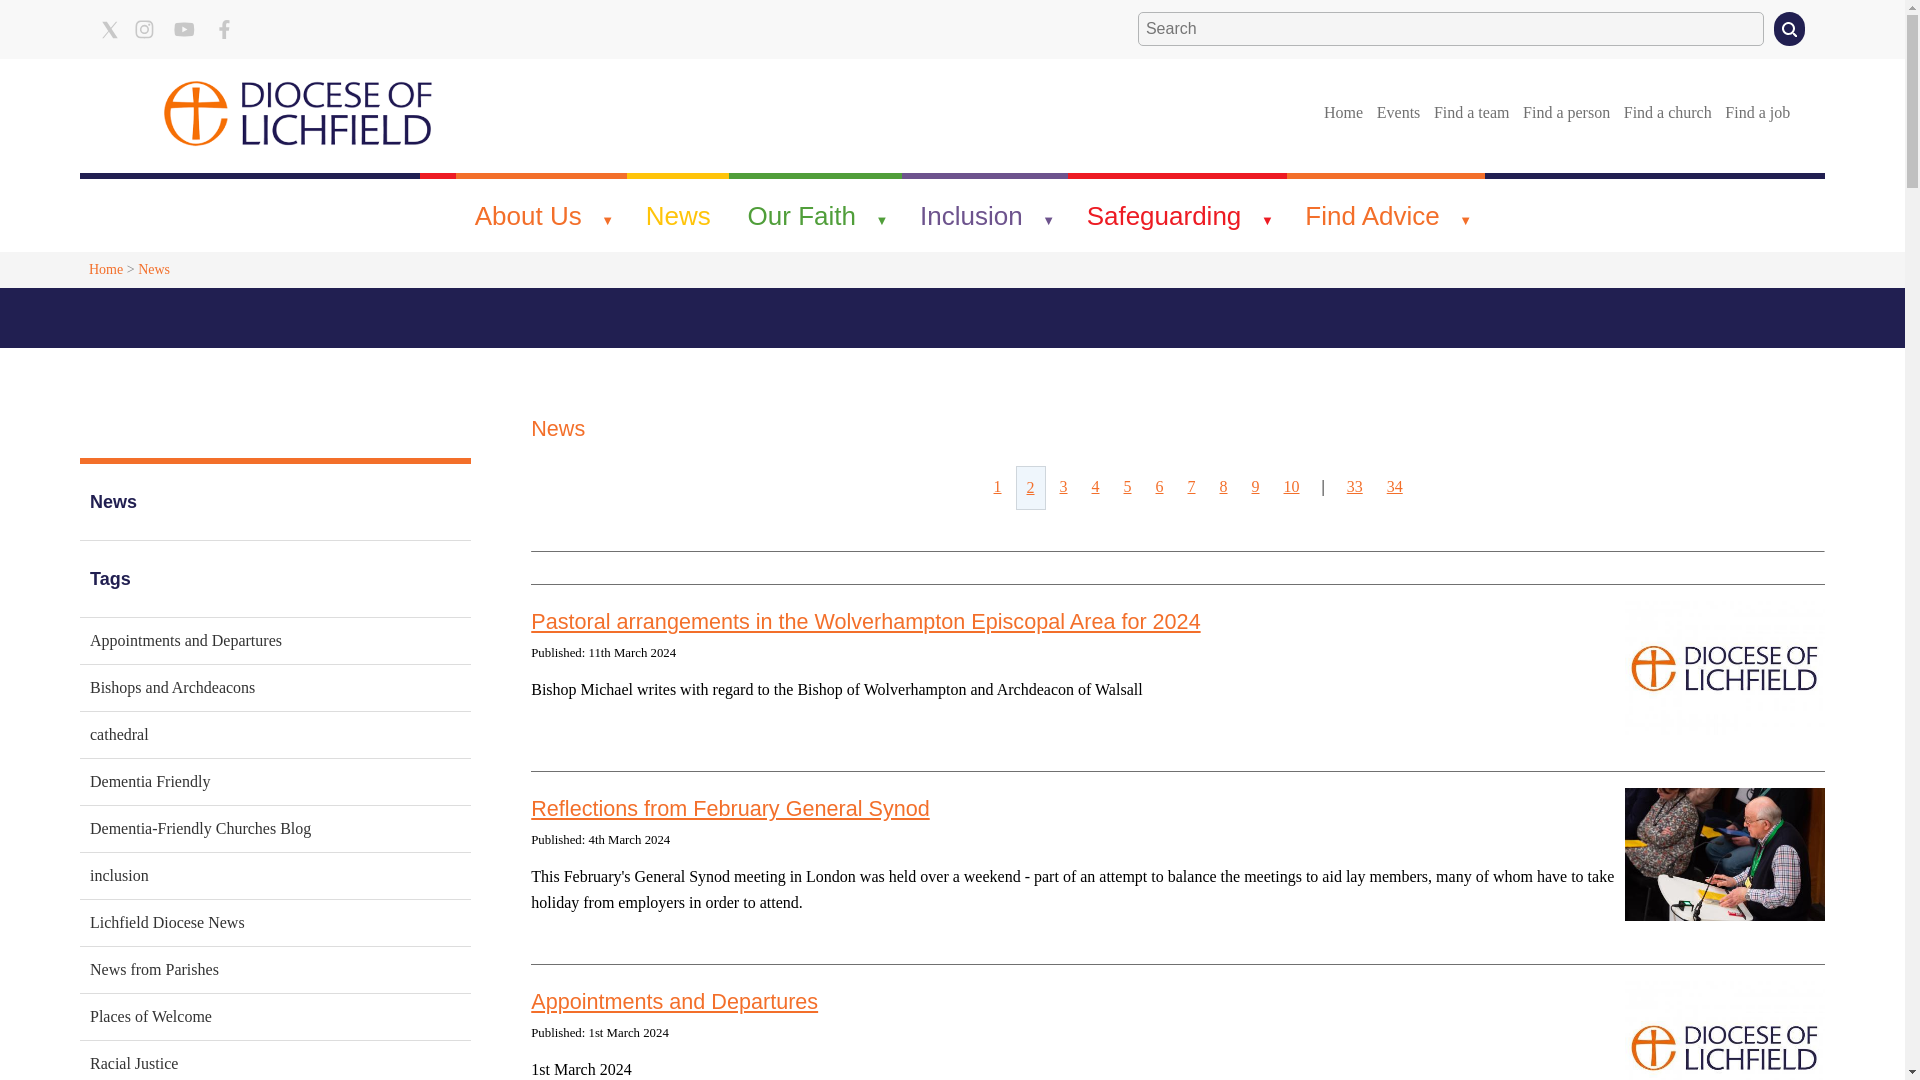 This screenshot has width=1920, height=1080. I want to click on Home, so click(1343, 112).